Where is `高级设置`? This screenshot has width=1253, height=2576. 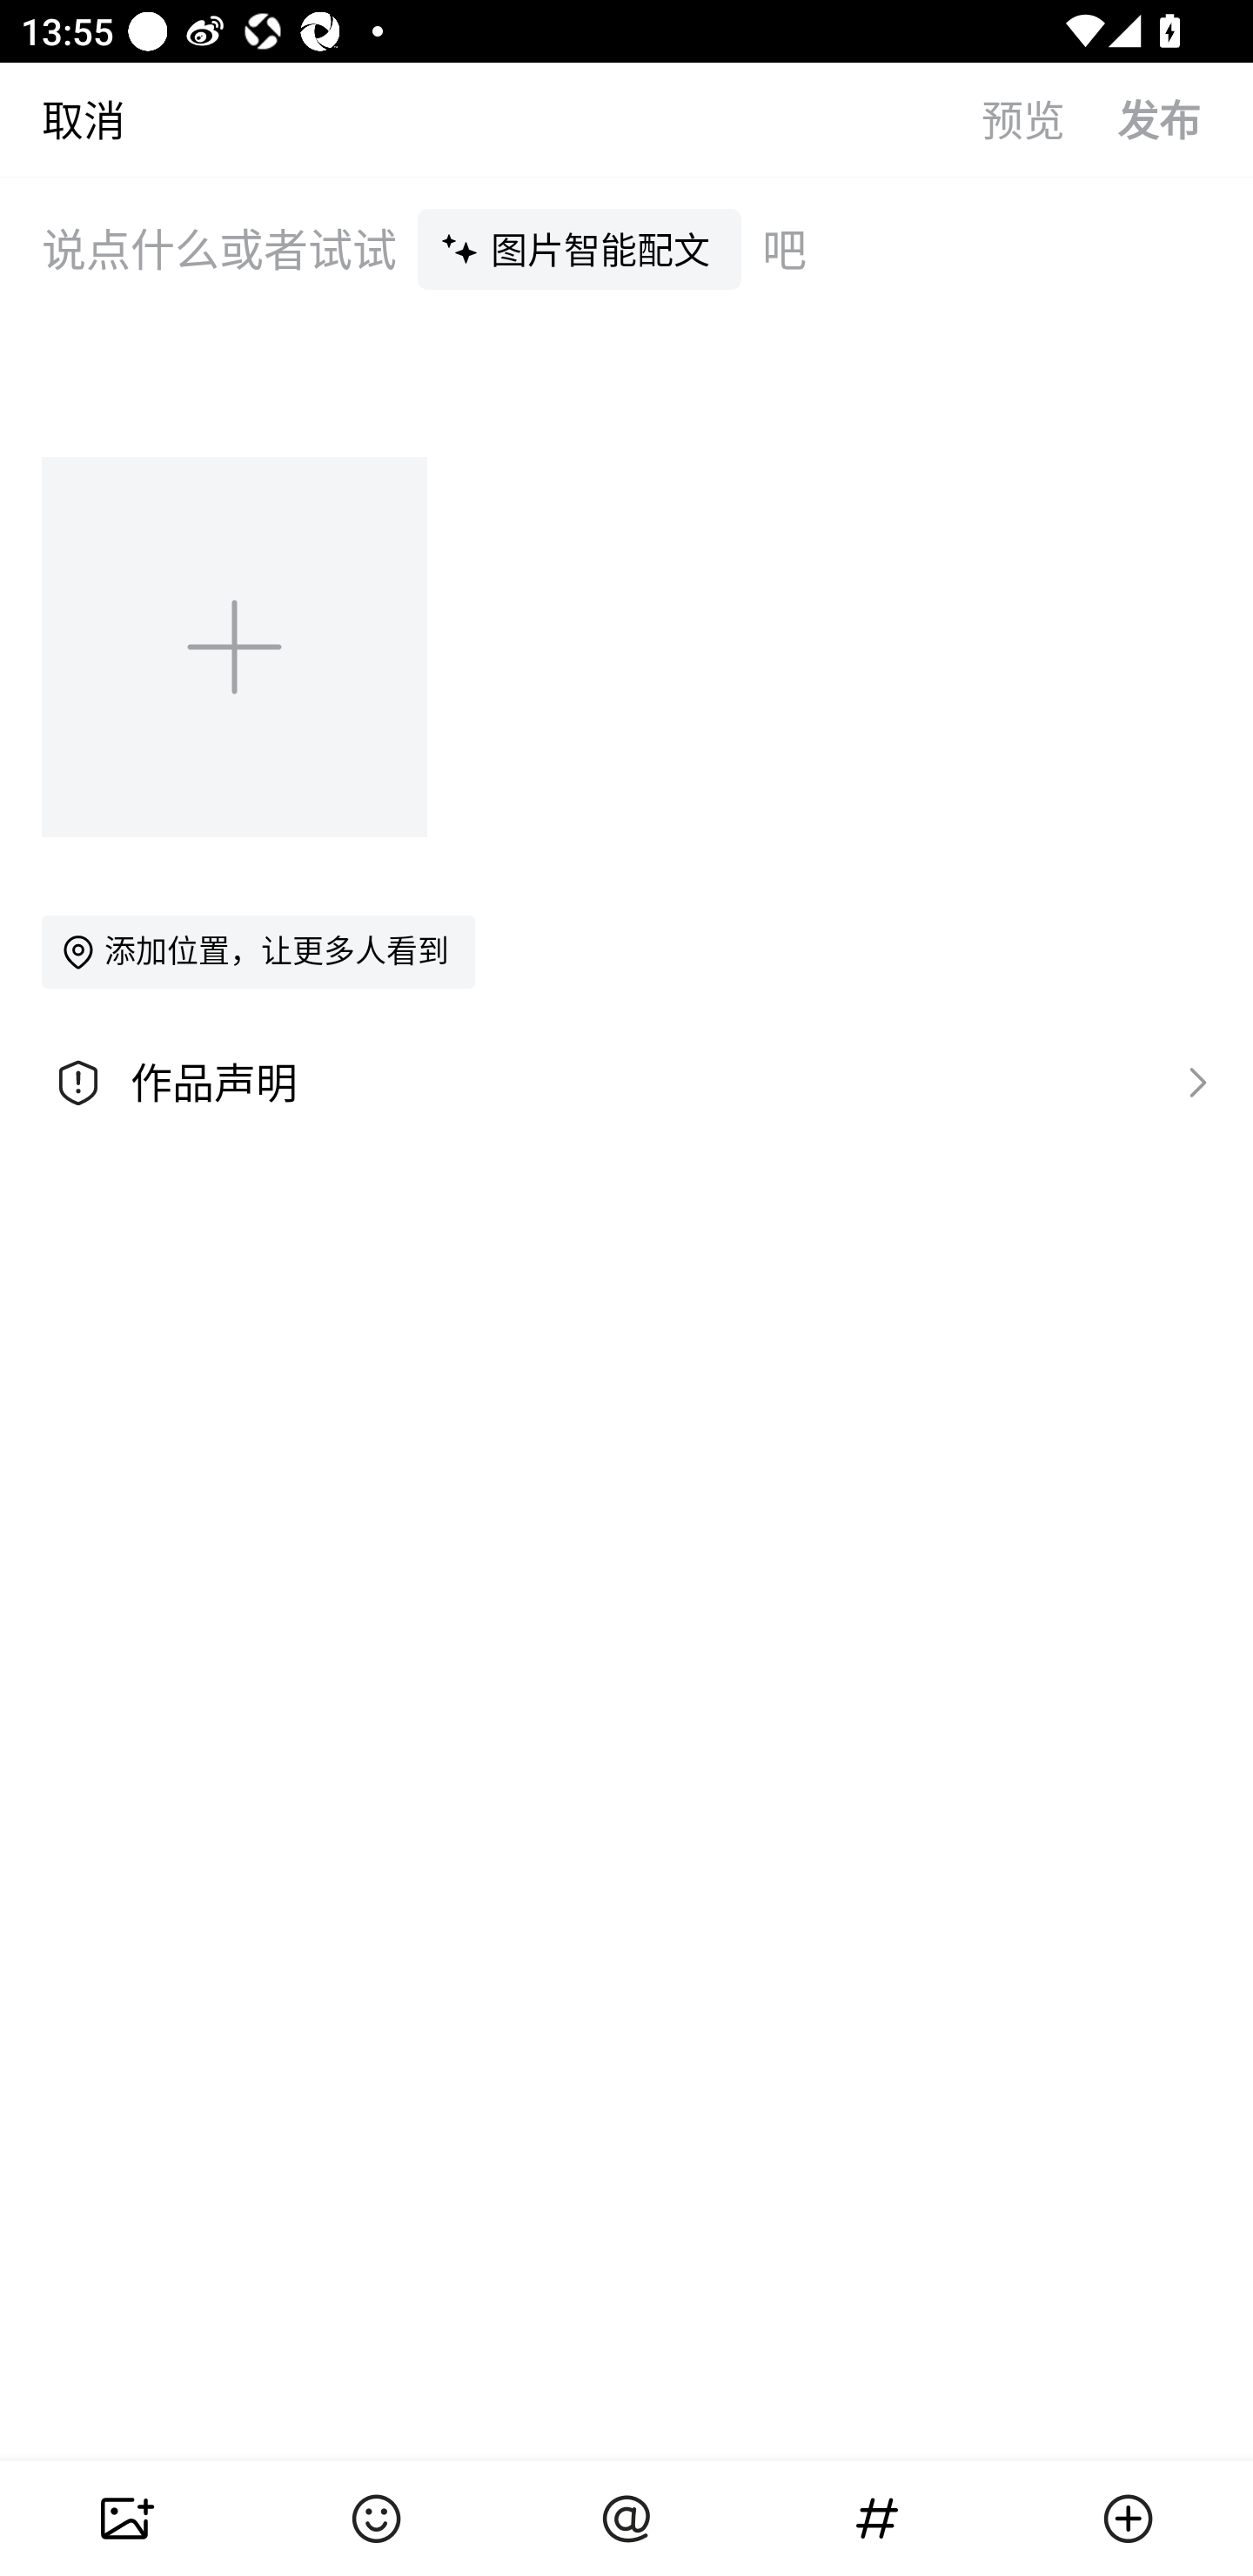 高级设置 is located at coordinates (1190, 1081).